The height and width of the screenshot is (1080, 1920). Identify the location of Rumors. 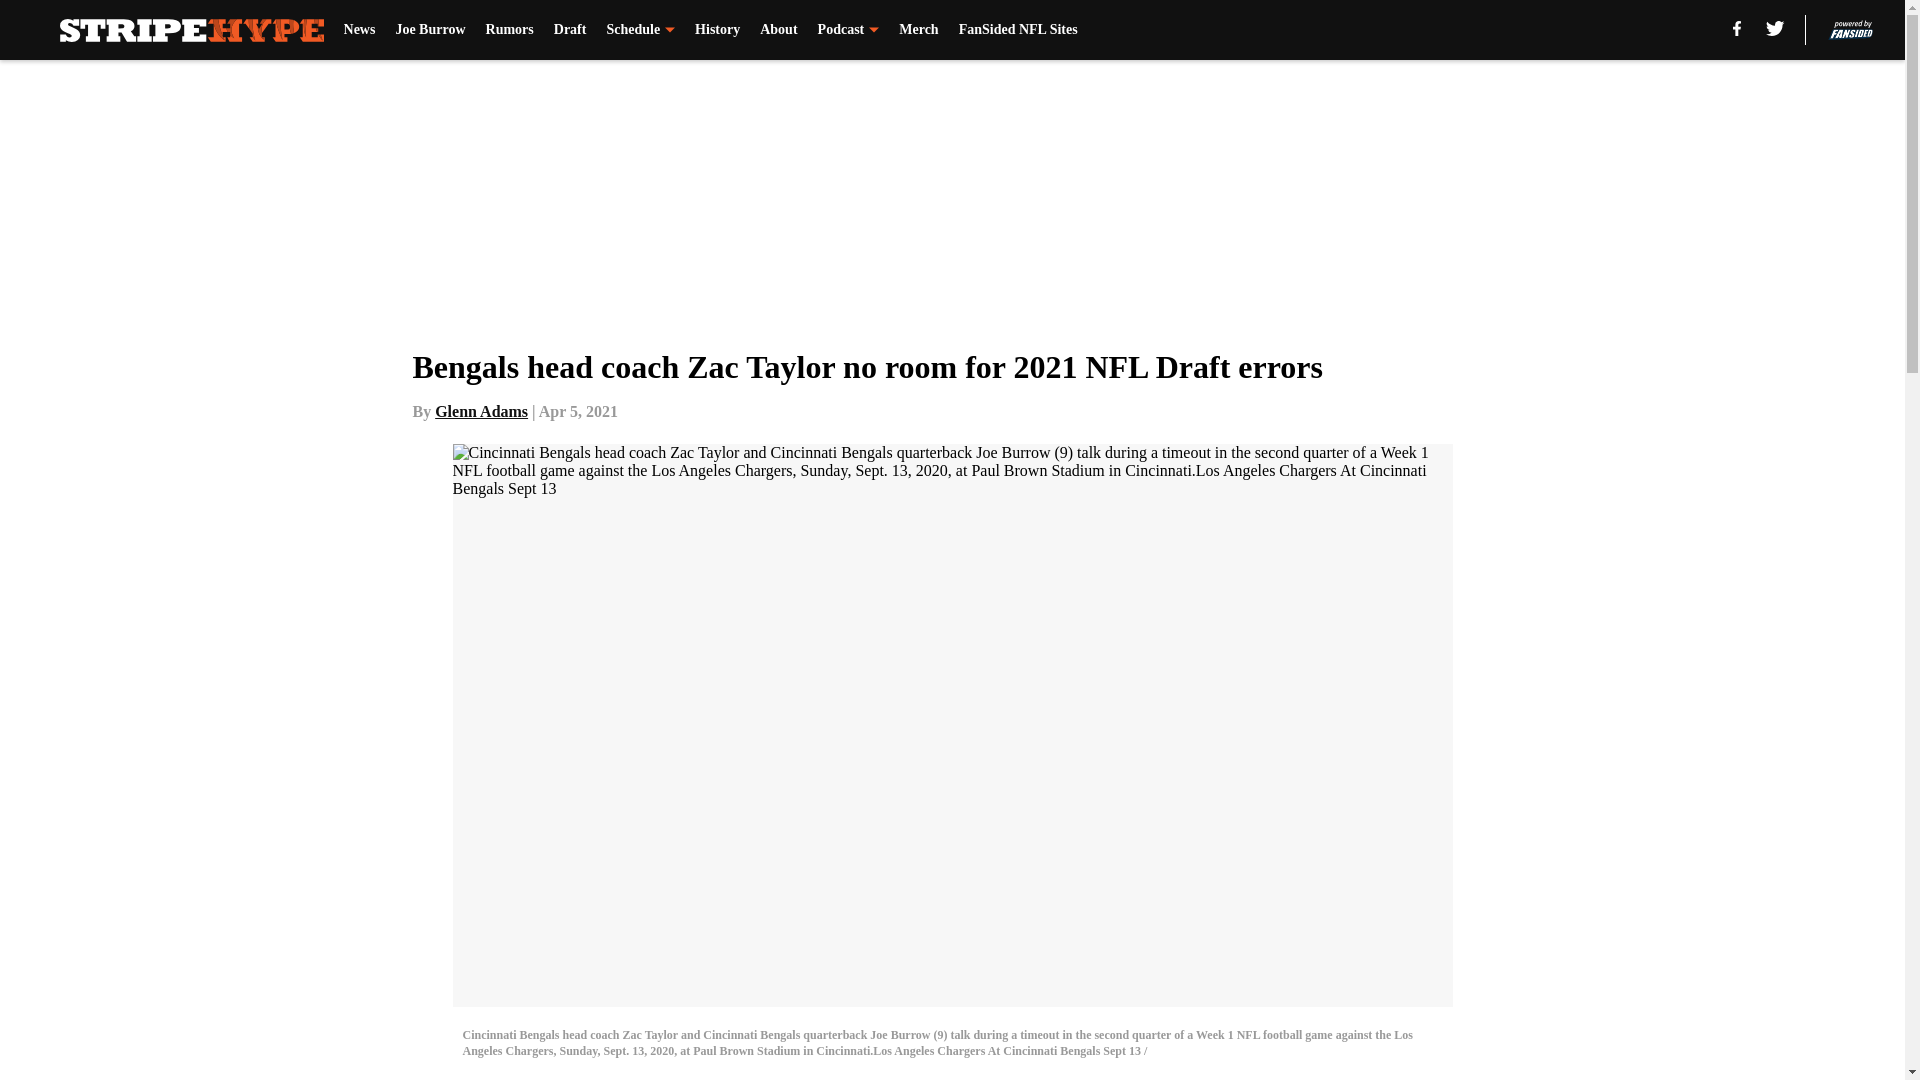
(509, 30).